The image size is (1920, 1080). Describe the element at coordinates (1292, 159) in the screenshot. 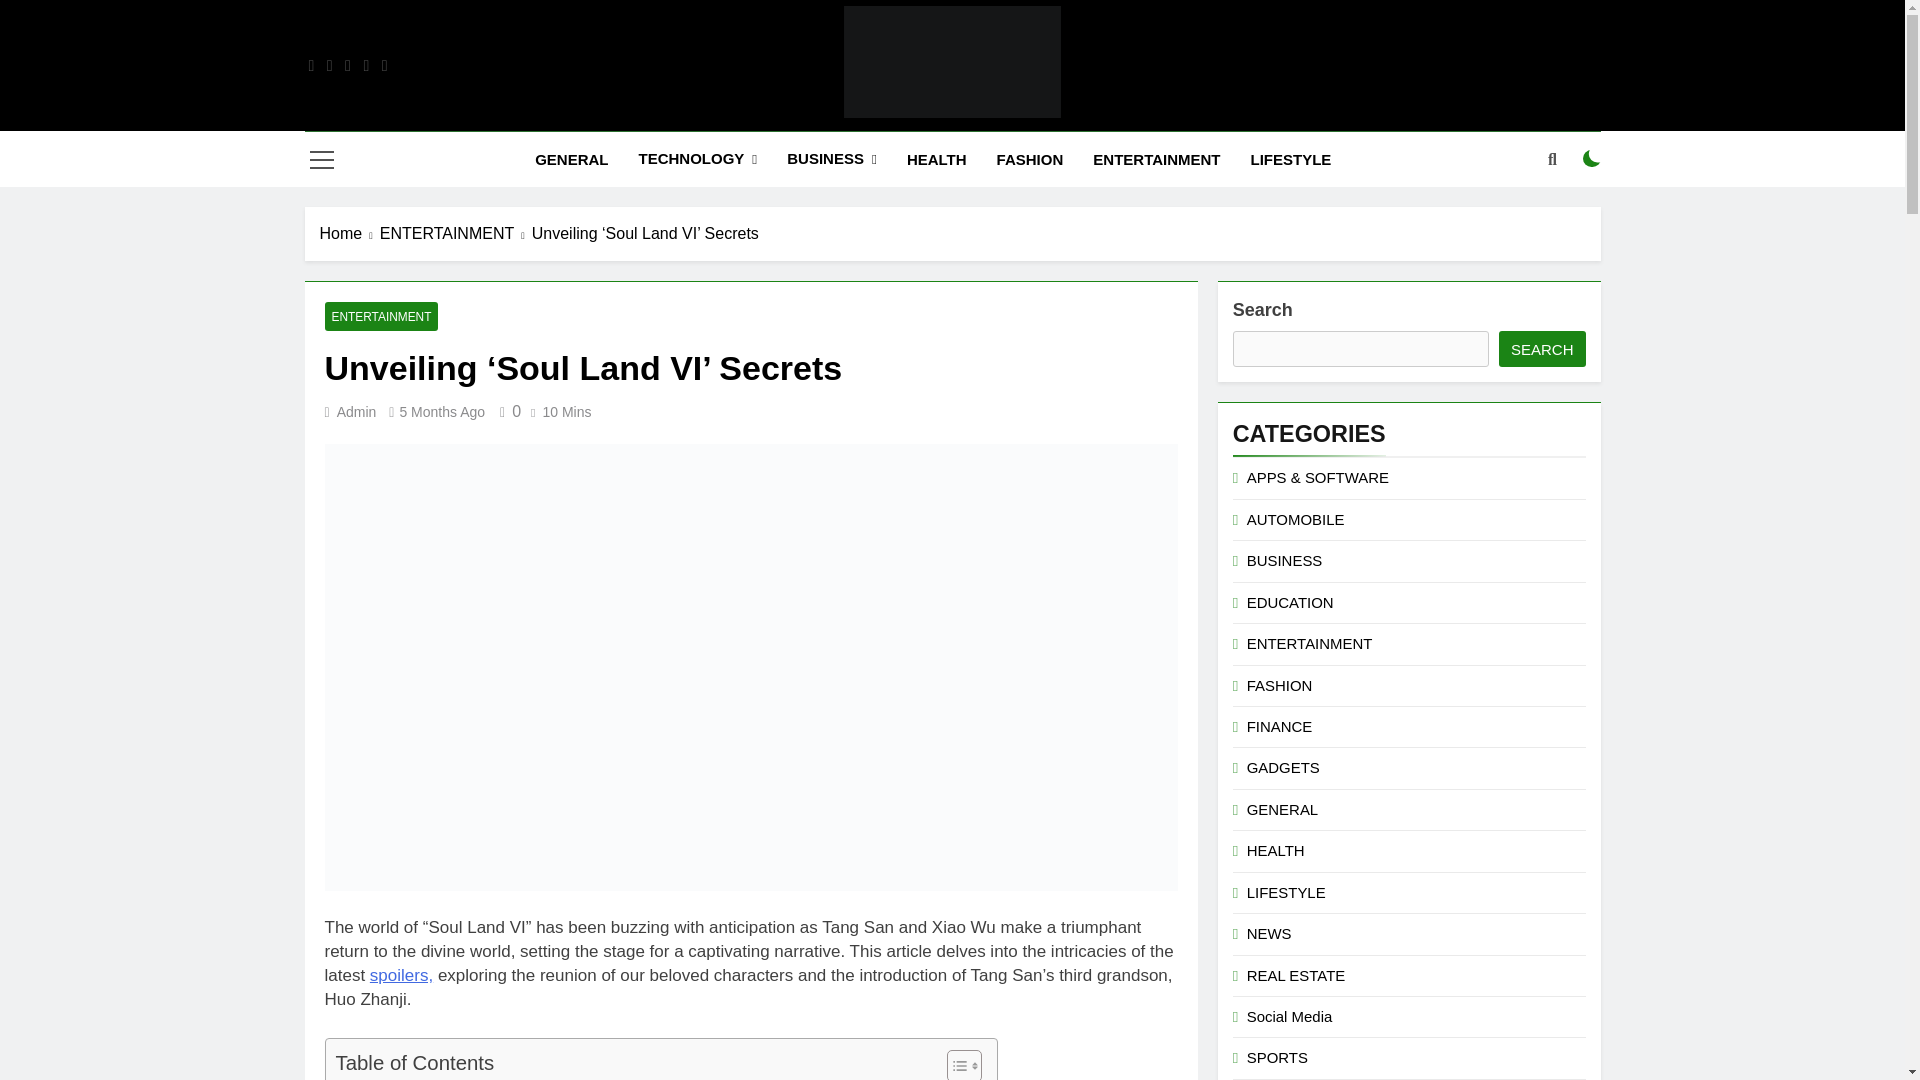

I see `LIFESTYLE` at that location.